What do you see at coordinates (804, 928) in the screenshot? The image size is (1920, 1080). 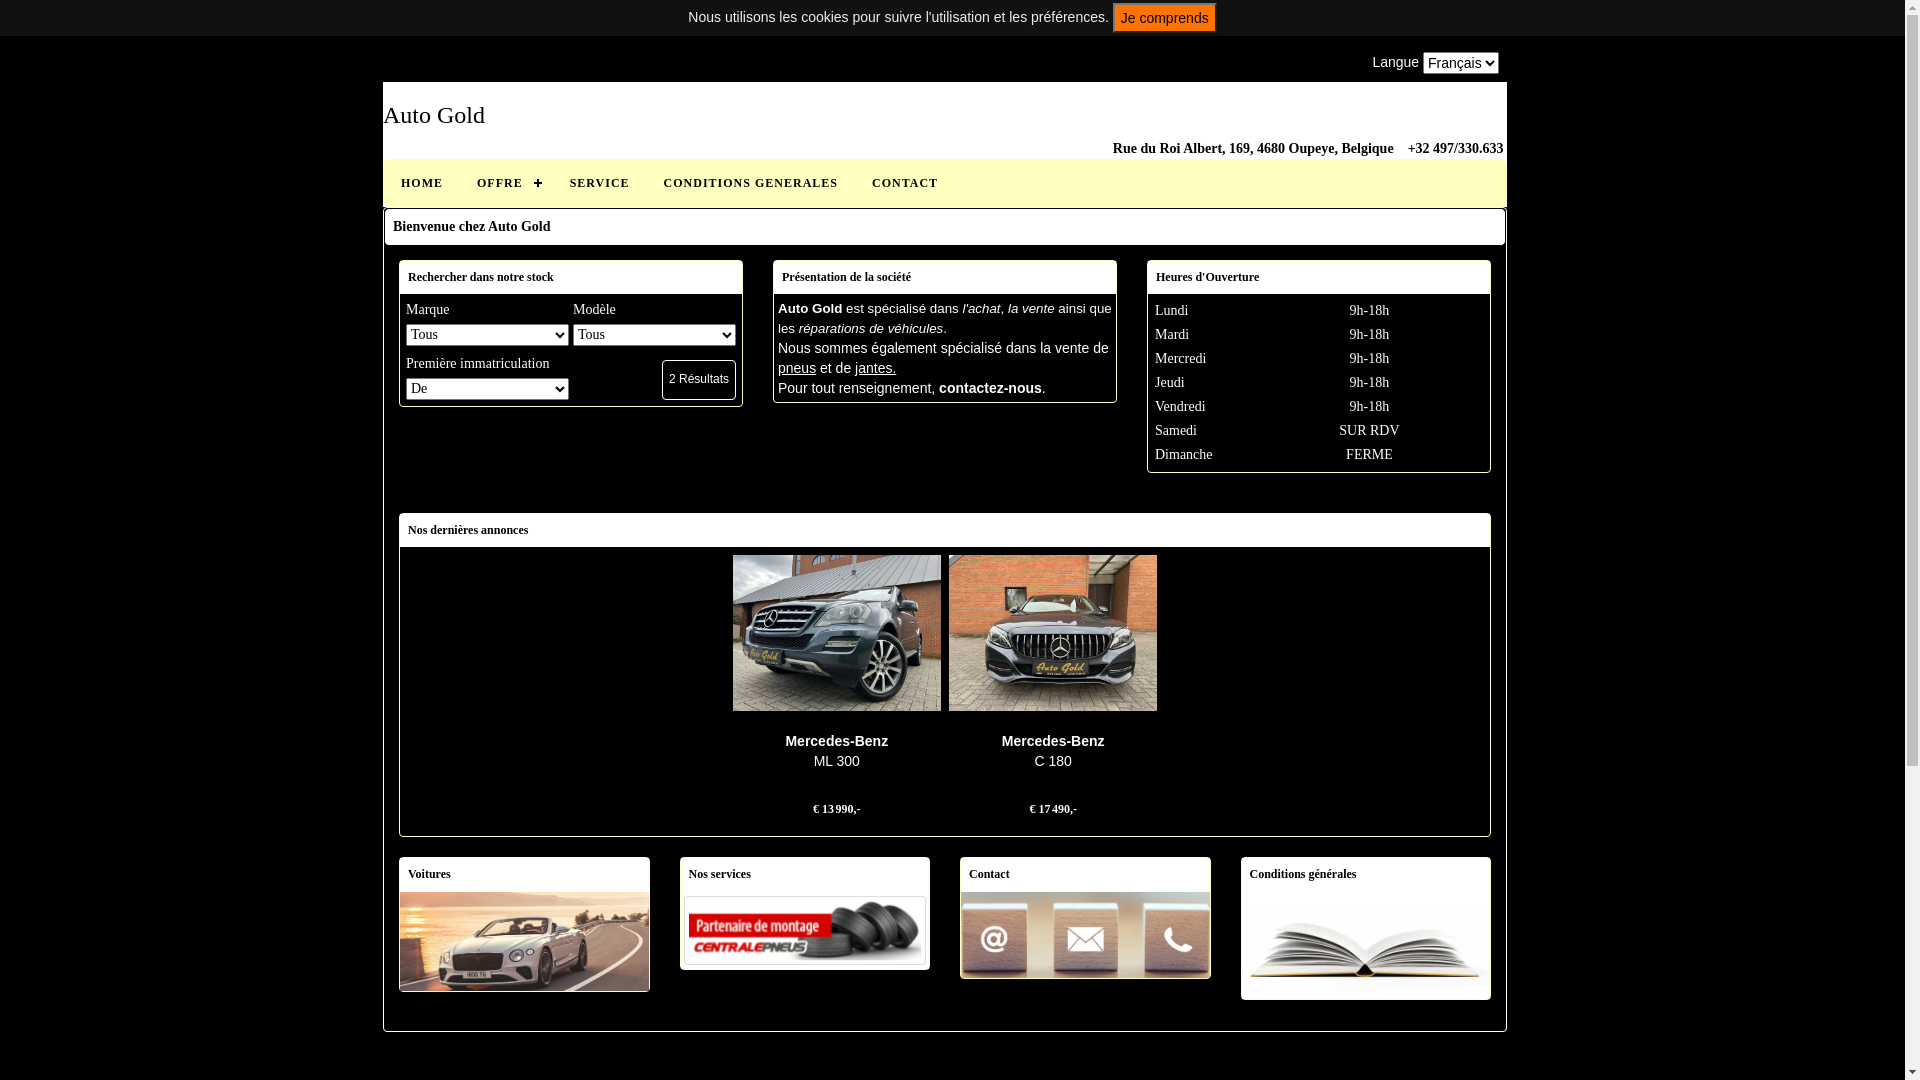 I see `Nos services
 ` at bounding box center [804, 928].